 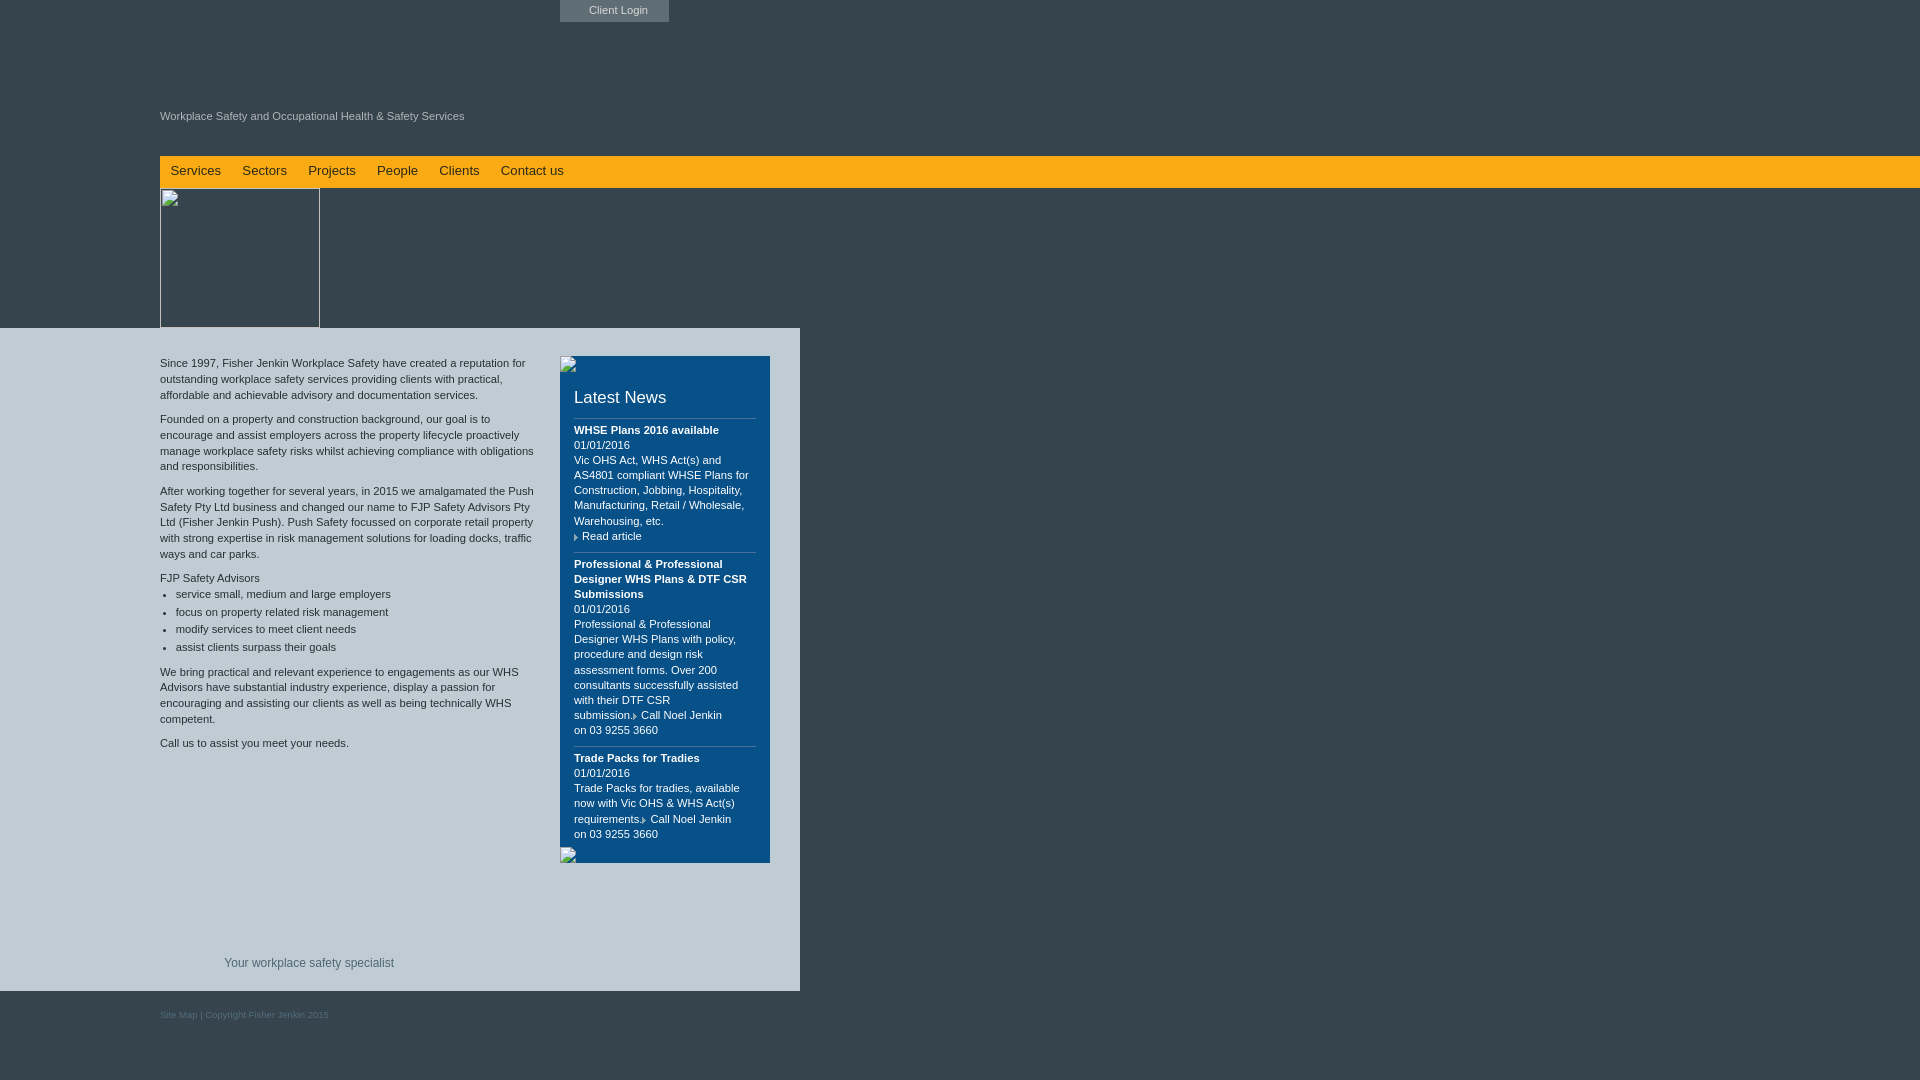 I want to click on Clients, so click(x=459, y=172).